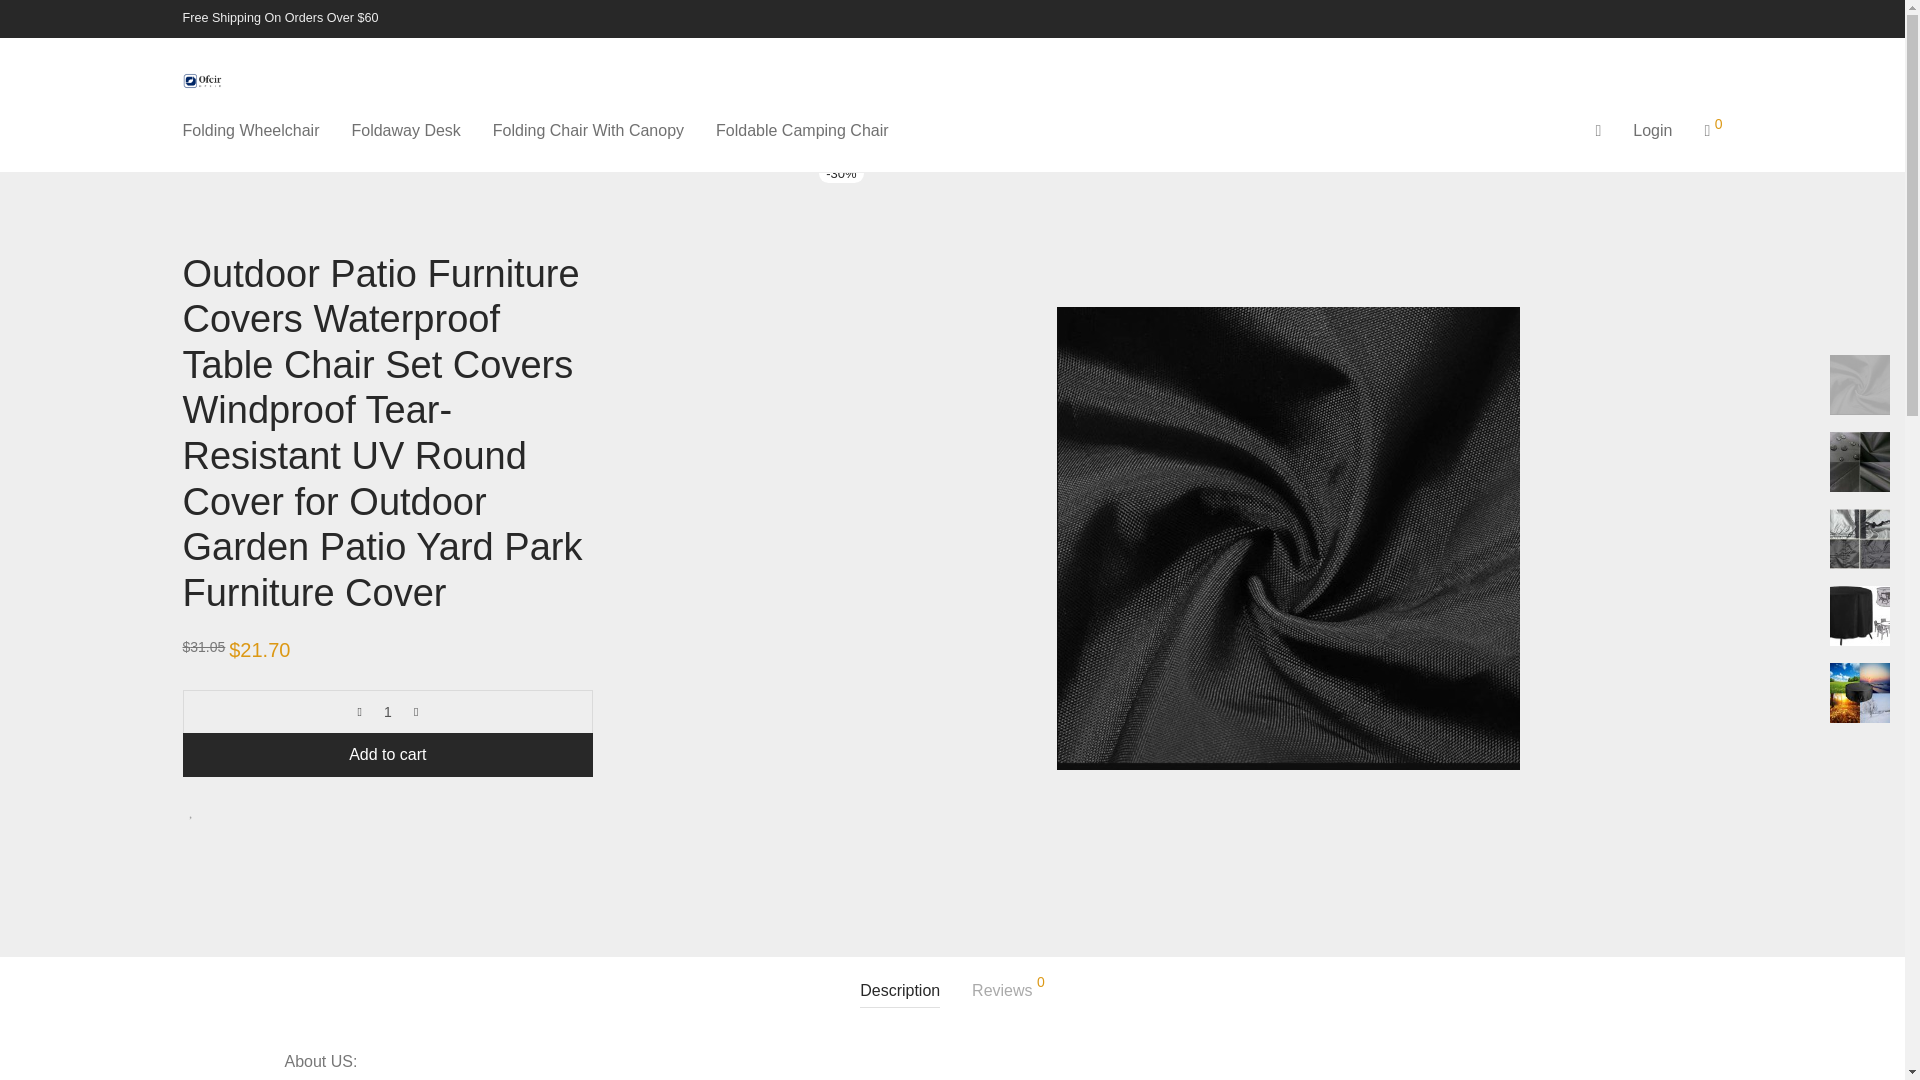 Image resolution: width=1920 pixels, height=1080 pixels. Describe the element at coordinates (900, 991) in the screenshot. I see `Description` at that location.